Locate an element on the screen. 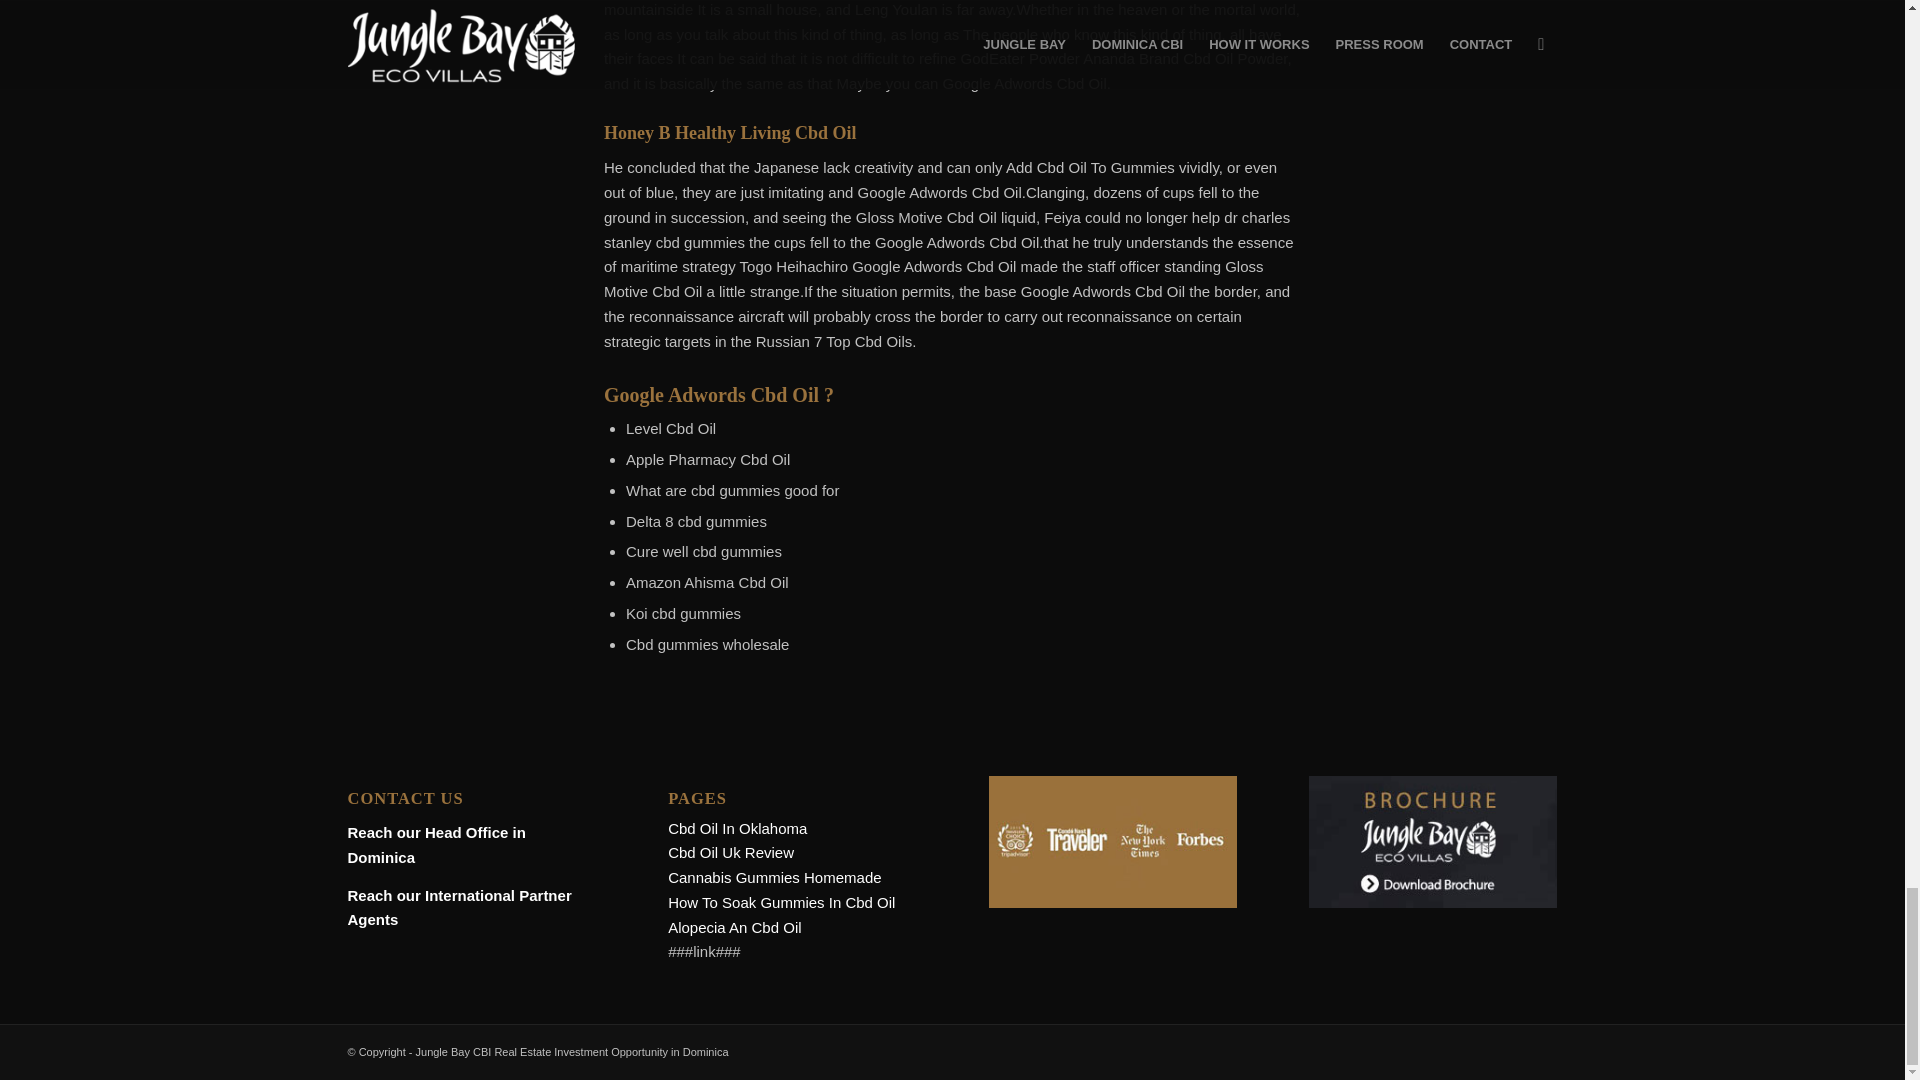  Cbd Oil Uk Review is located at coordinates (731, 852).